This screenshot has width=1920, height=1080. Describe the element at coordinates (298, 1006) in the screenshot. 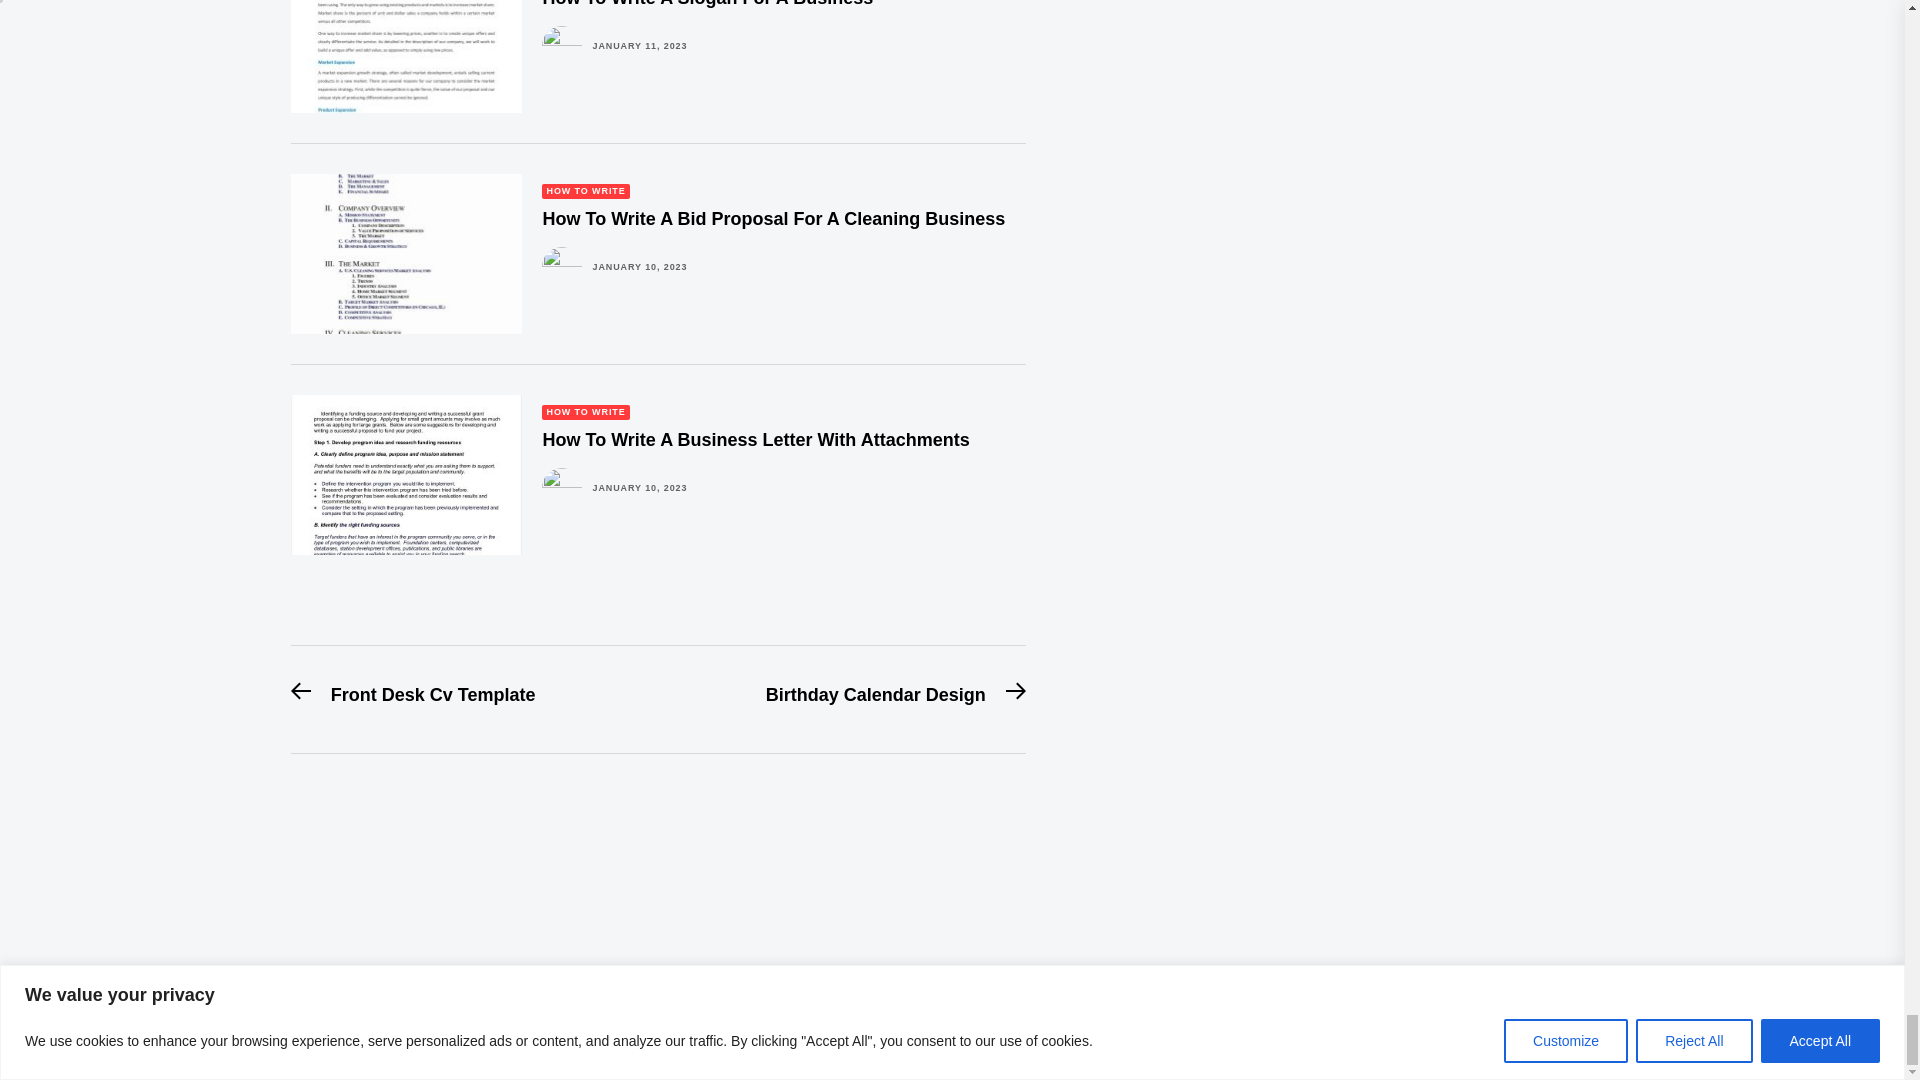

I see `Coverletterpedia` at that location.